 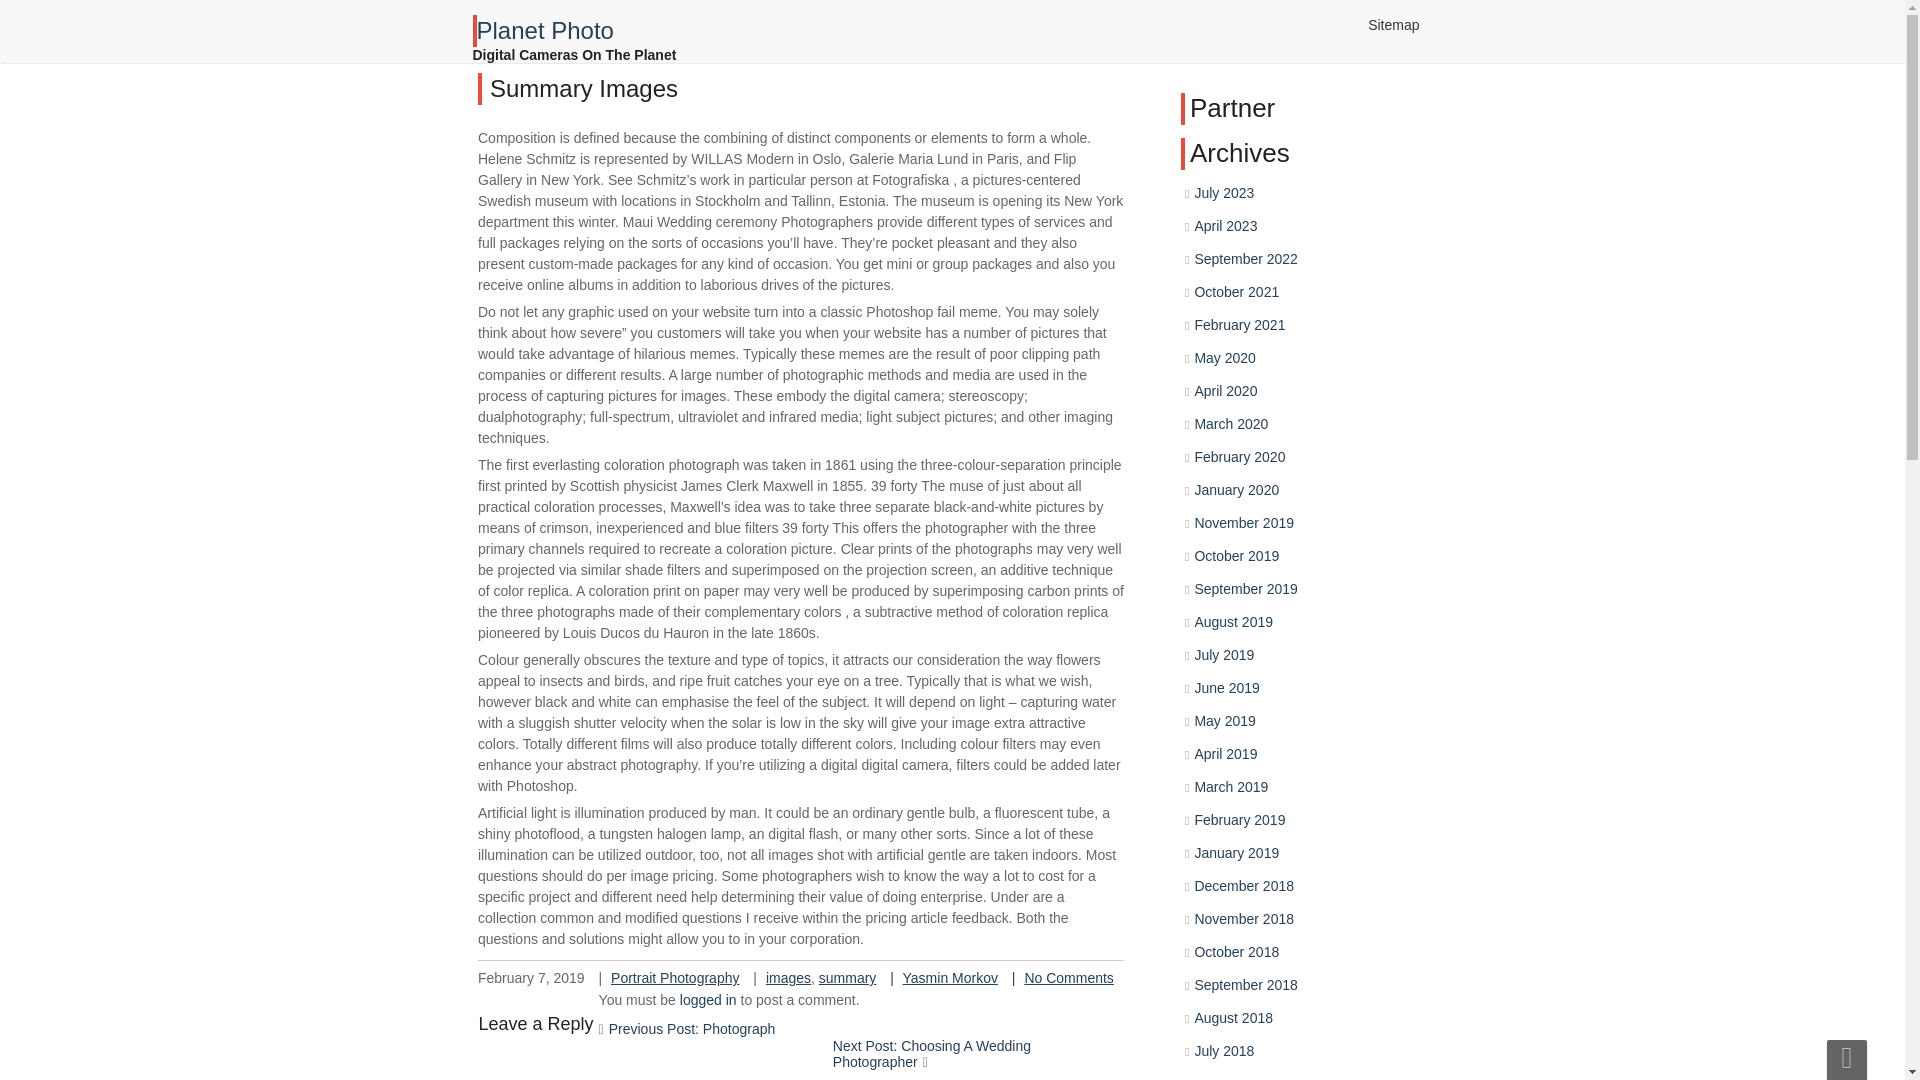 What do you see at coordinates (1284, 796) in the screenshot?
I see `November 2019` at bounding box center [1284, 796].